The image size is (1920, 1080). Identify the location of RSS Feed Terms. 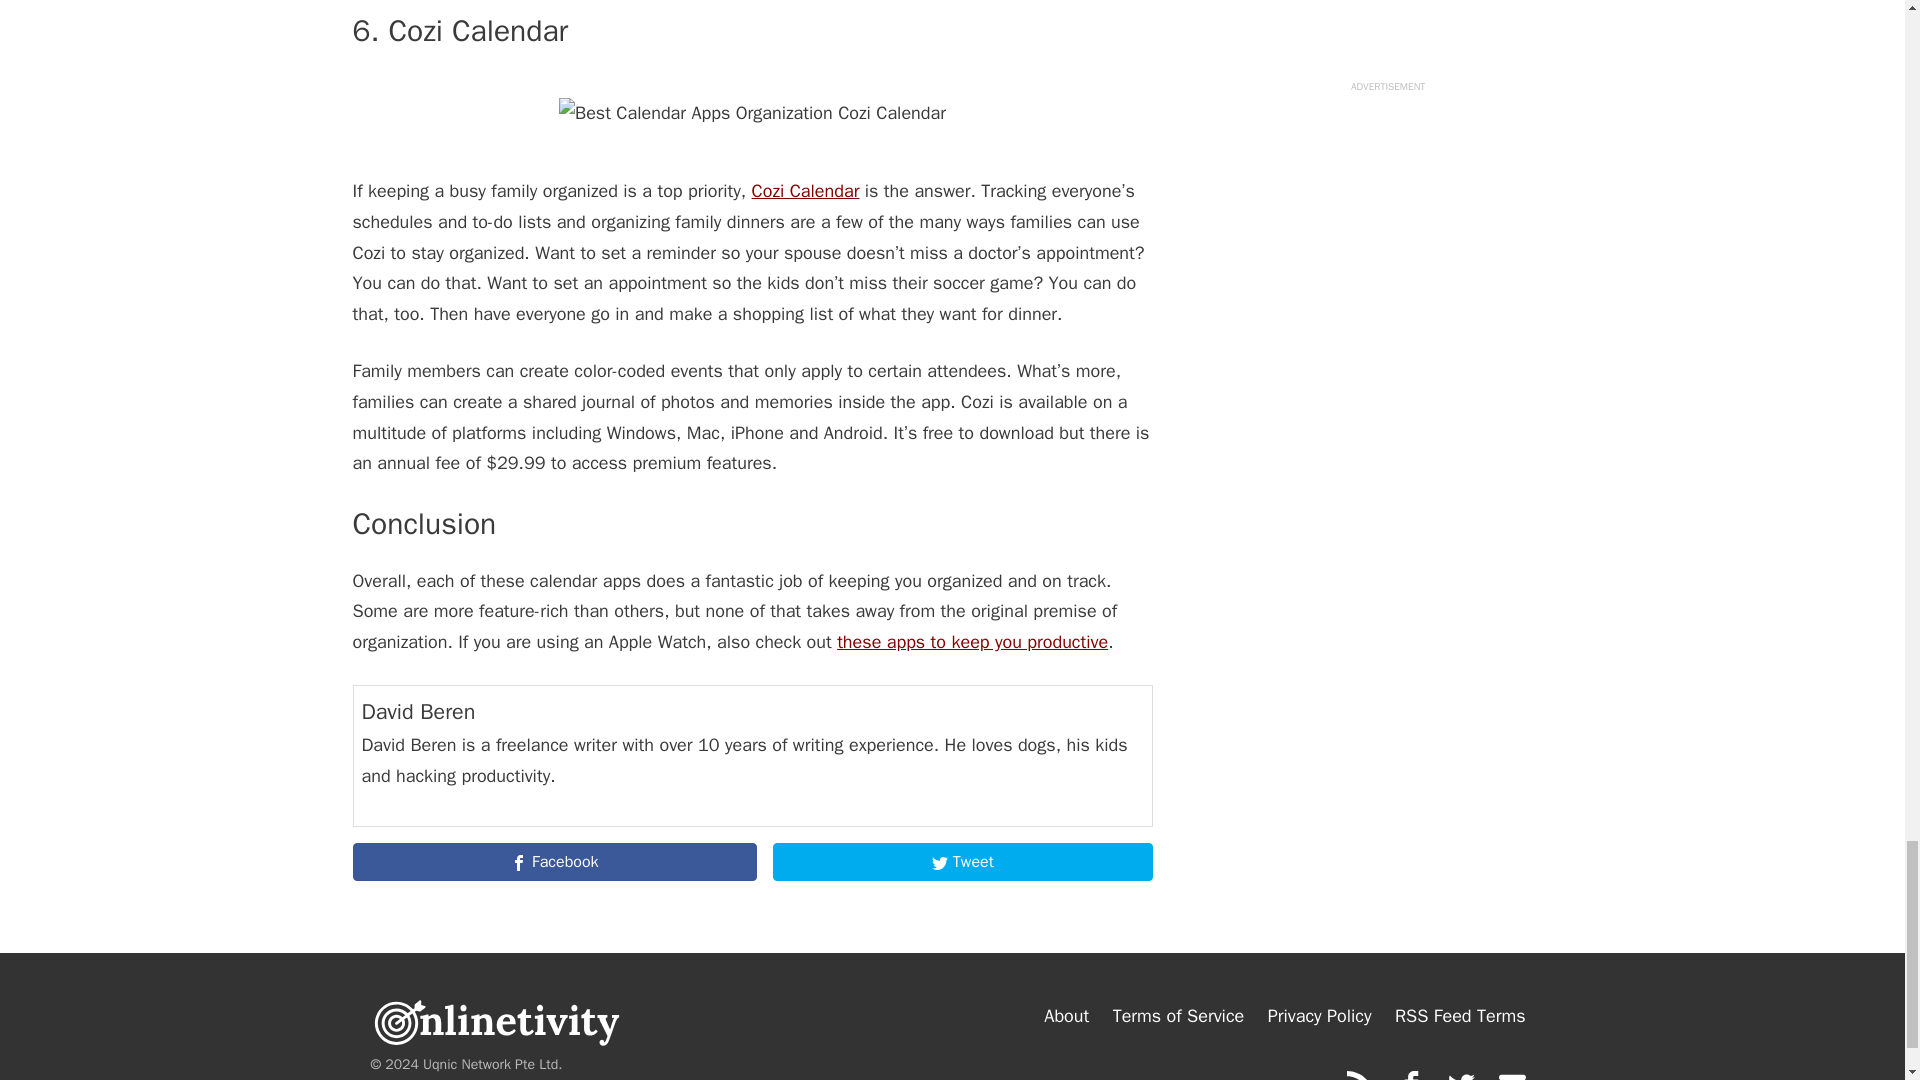
(1460, 1016).